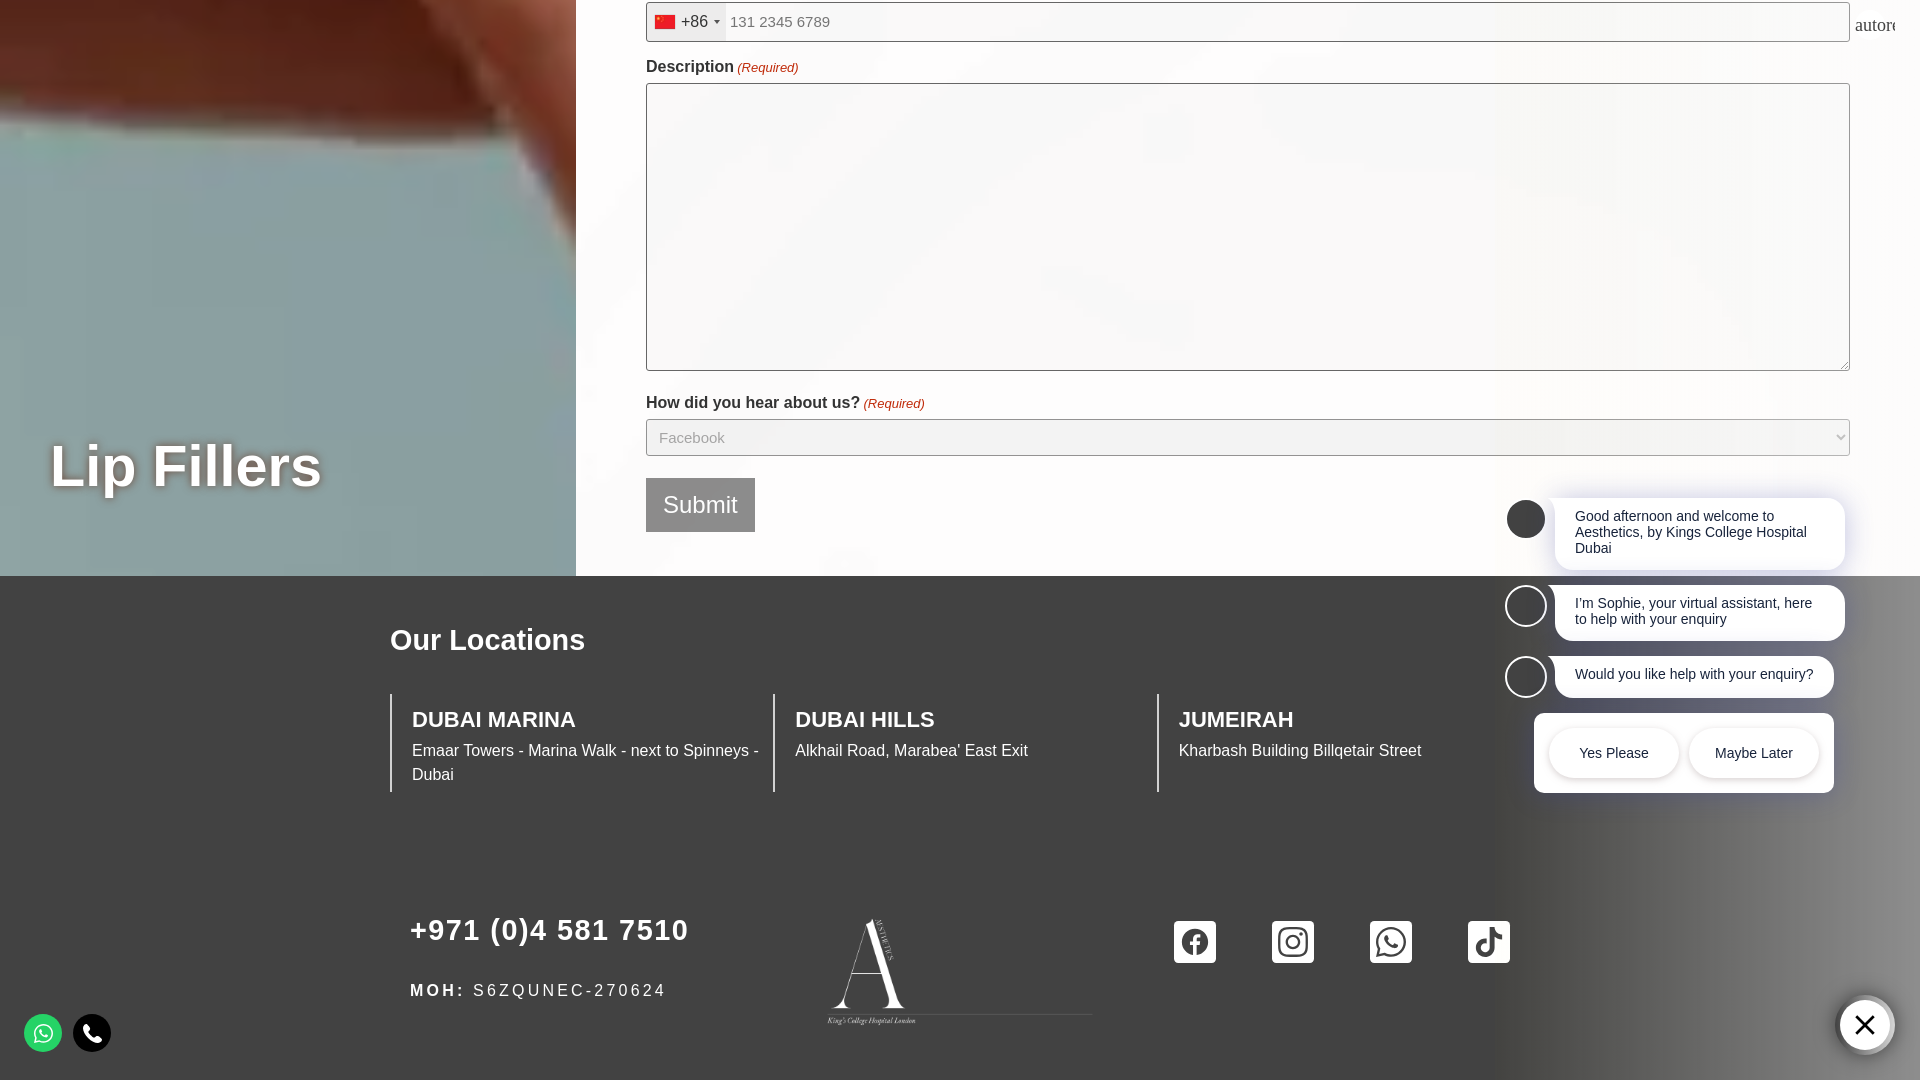  What do you see at coordinates (686, 22) in the screenshot?
I see `China` at bounding box center [686, 22].